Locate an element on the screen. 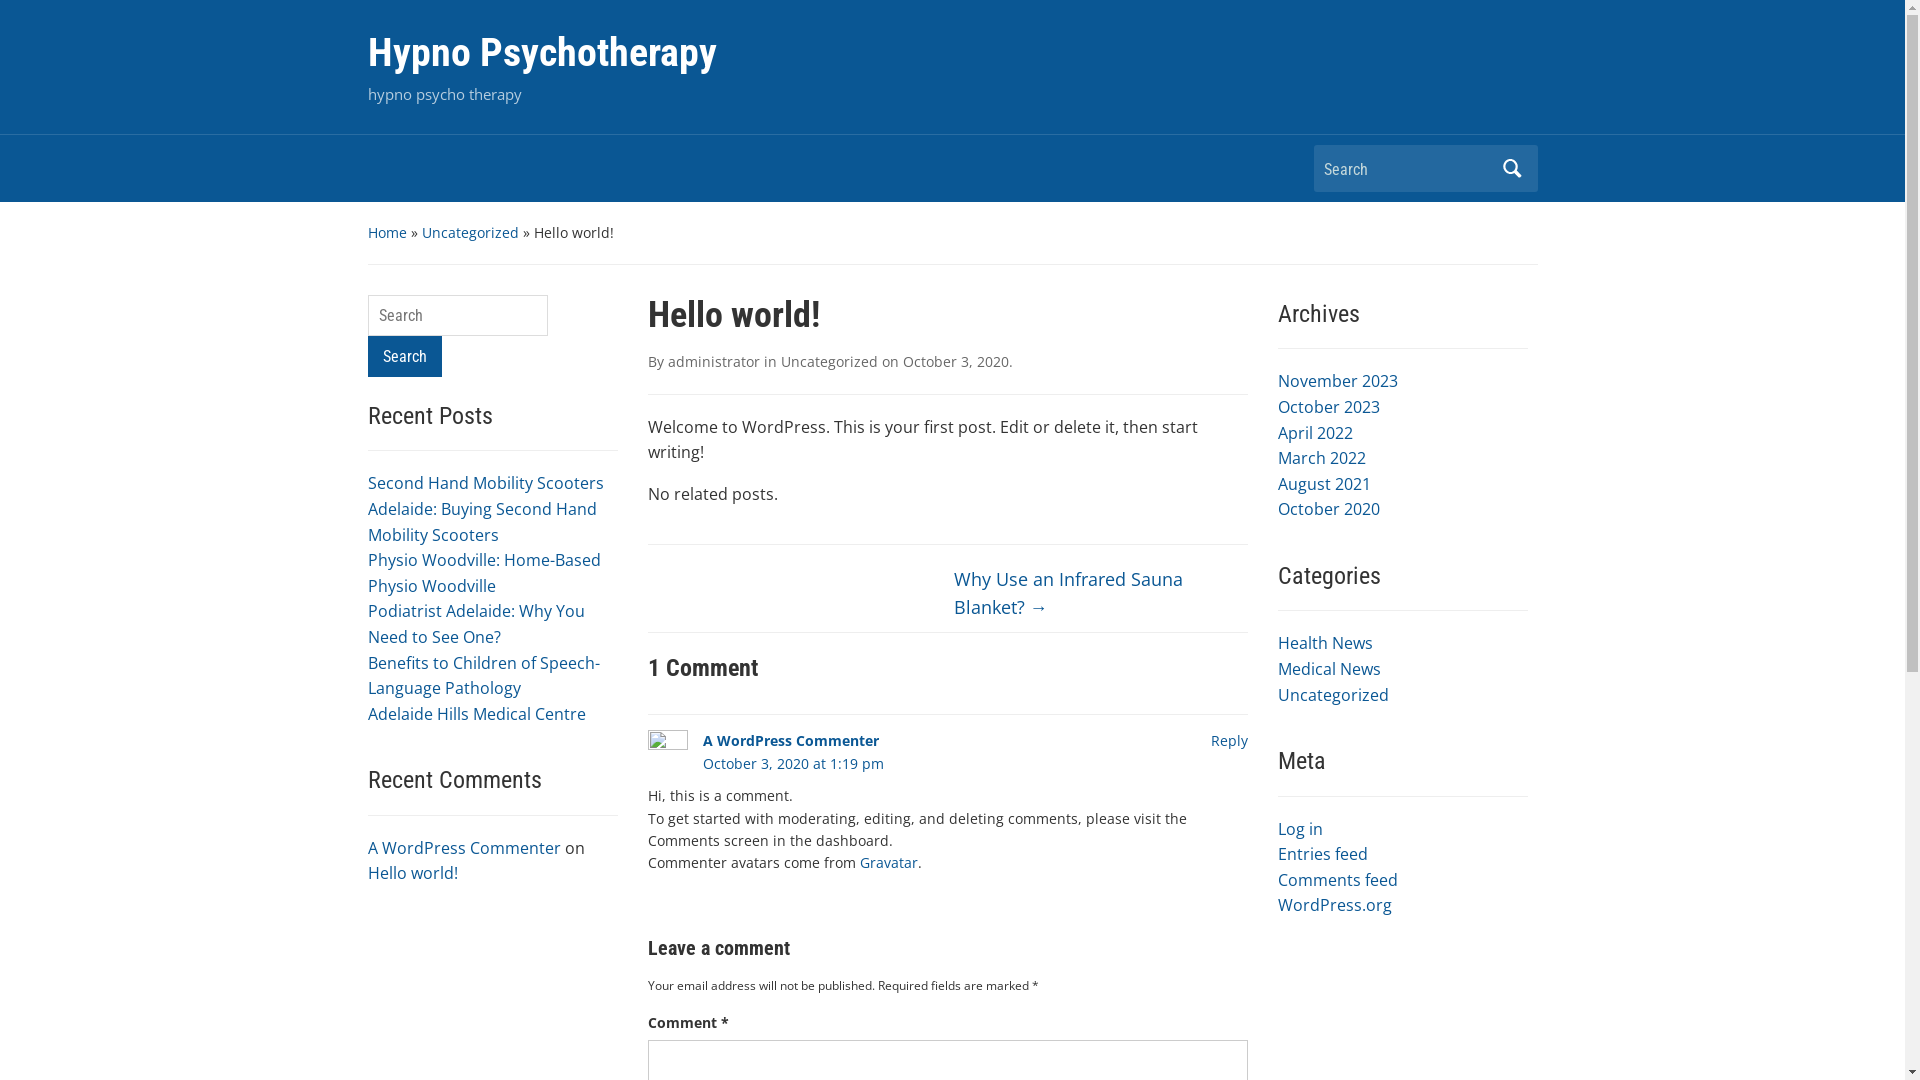  A WordPress Commenter is located at coordinates (790, 740).